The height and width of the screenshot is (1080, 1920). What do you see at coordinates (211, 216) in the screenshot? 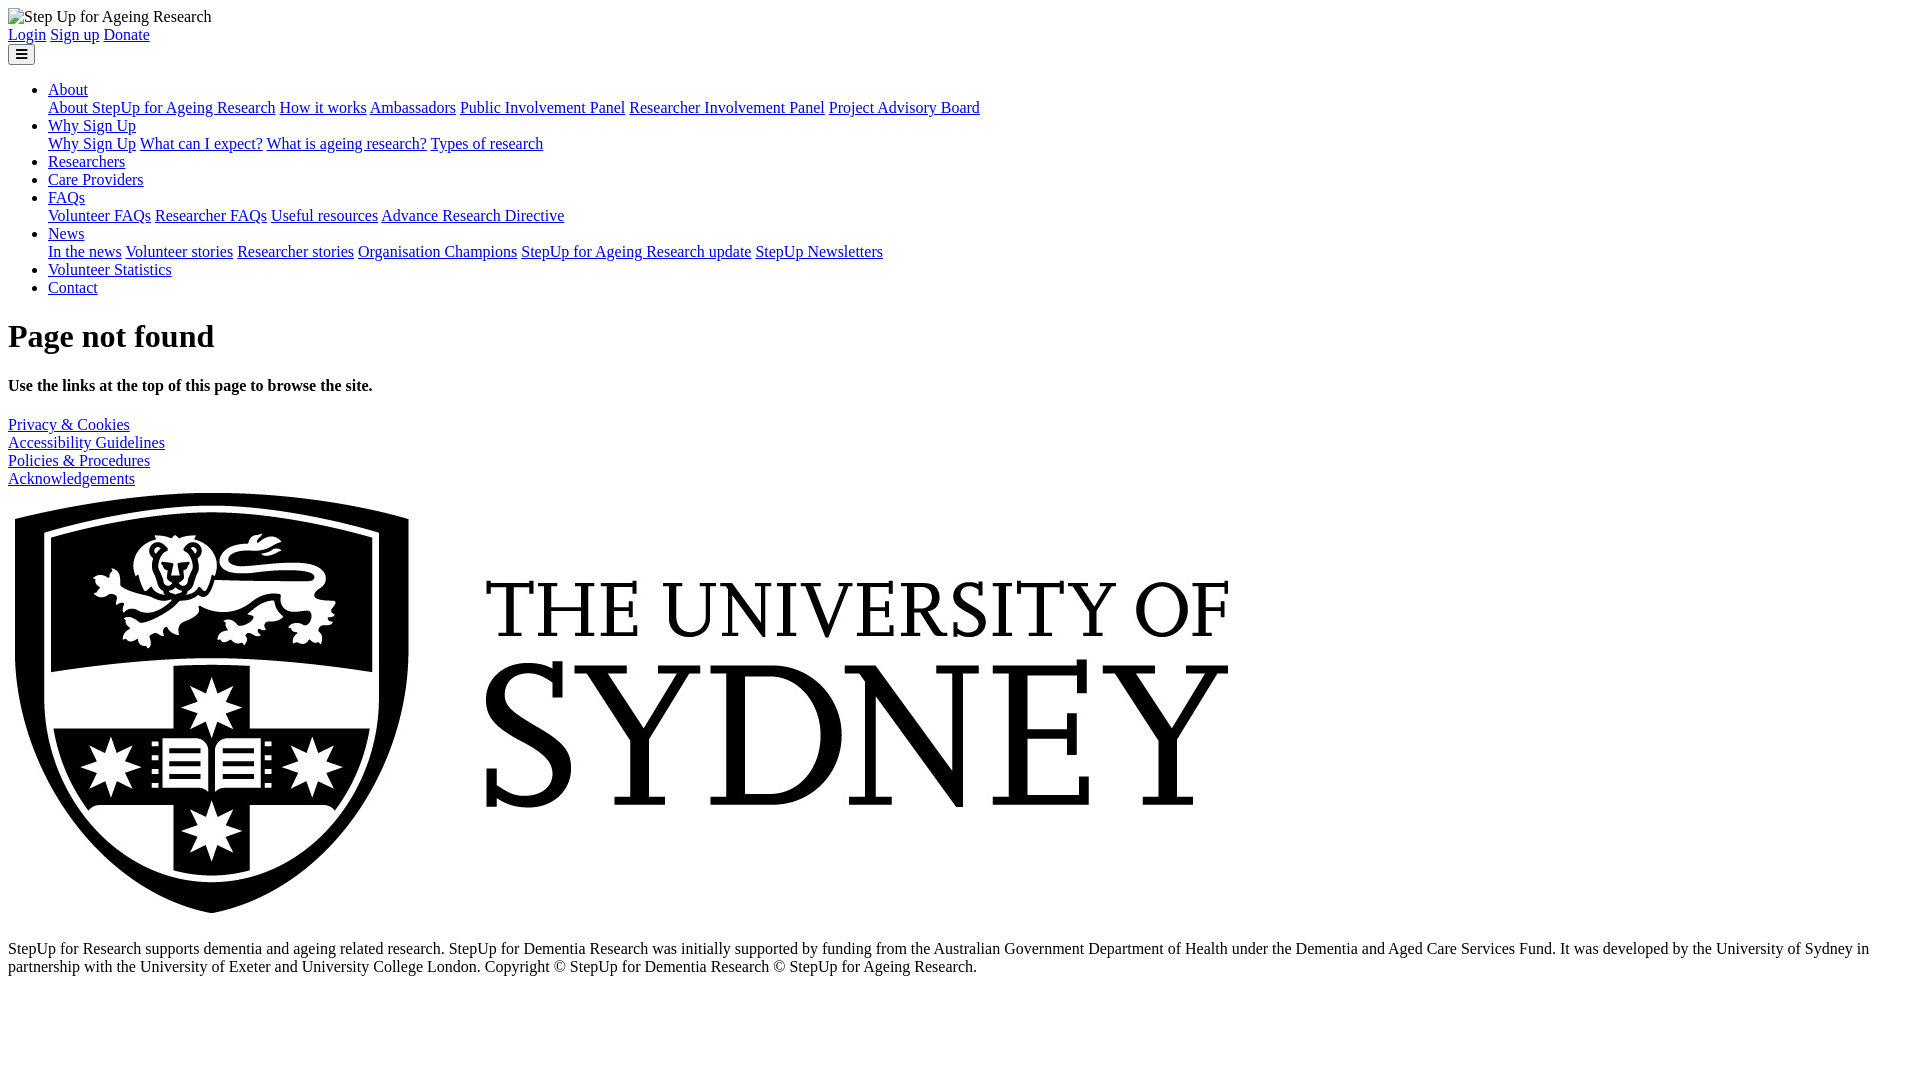
I see `Researcher FAQs` at bounding box center [211, 216].